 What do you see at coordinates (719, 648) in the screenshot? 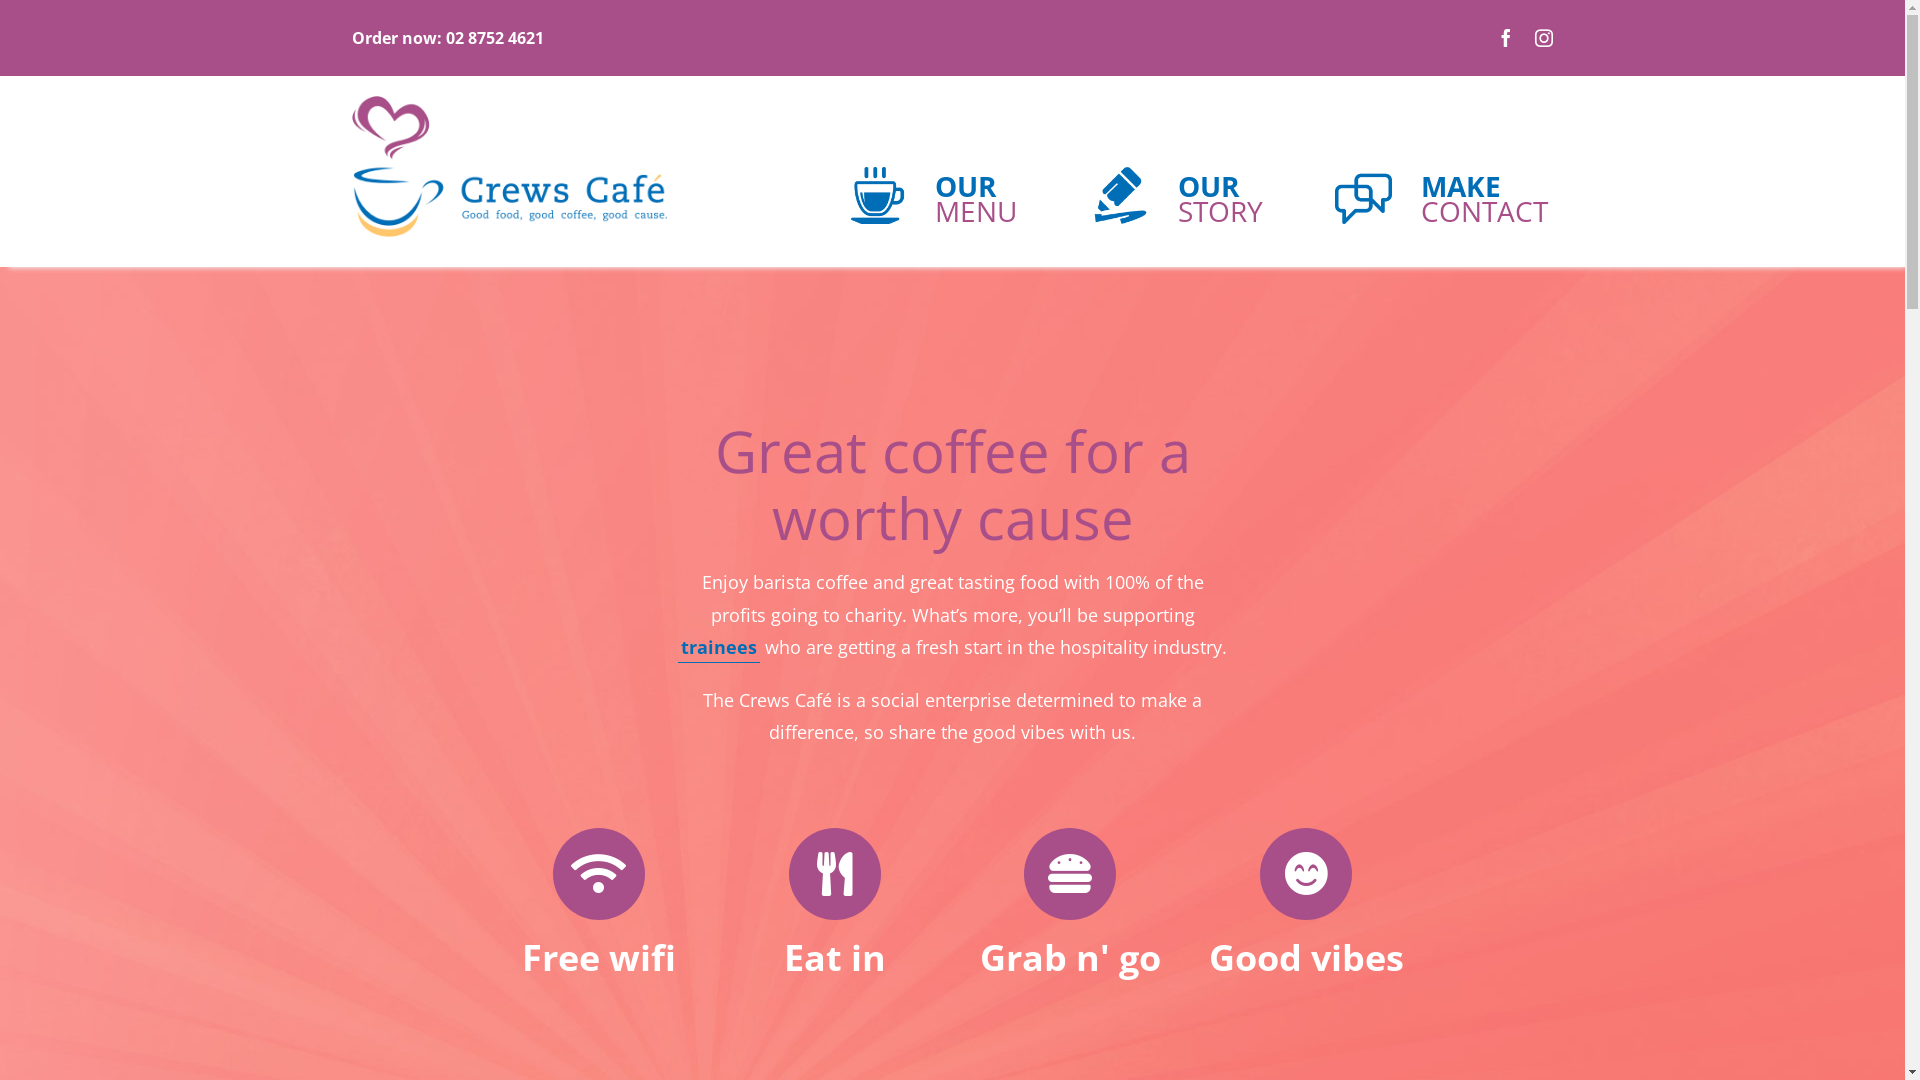
I see `trainees` at bounding box center [719, 648].